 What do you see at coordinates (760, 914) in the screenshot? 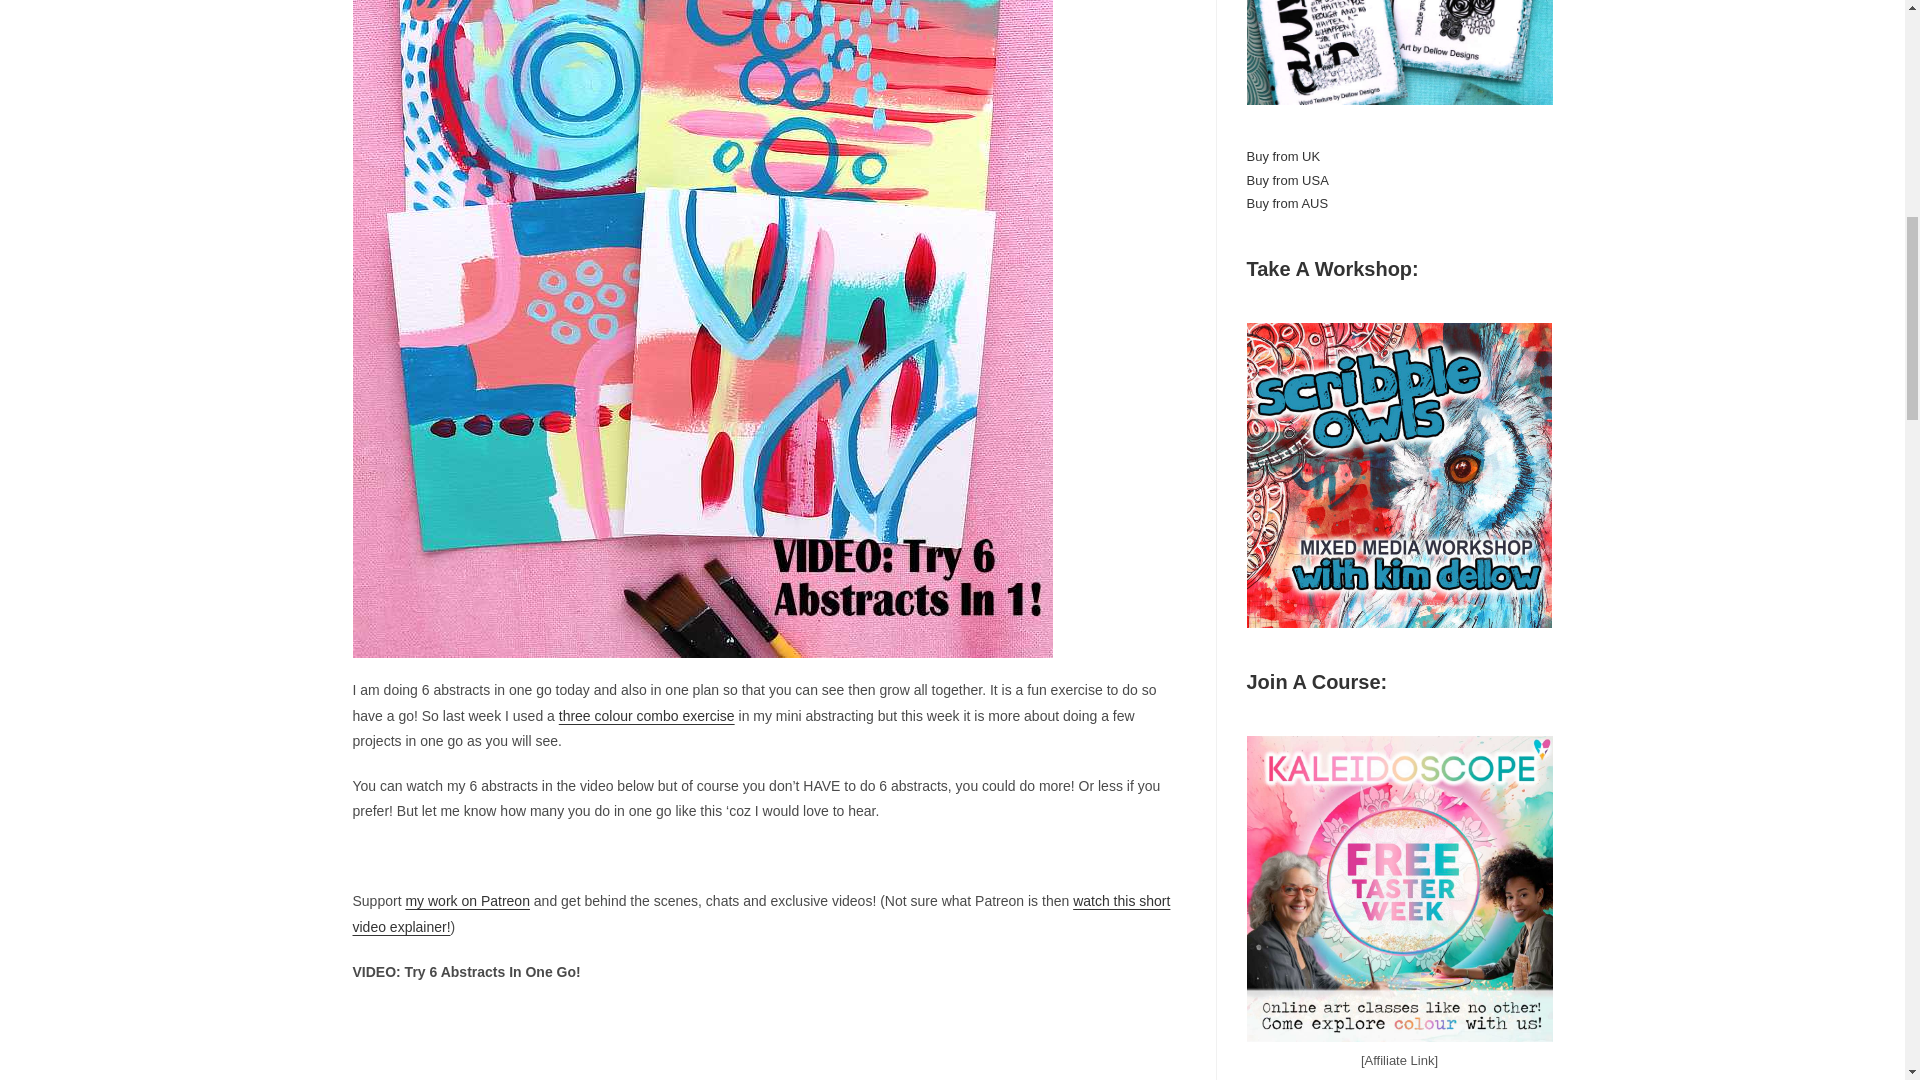
I see `watch this short video explainer!` at bounding box center [760, 914].